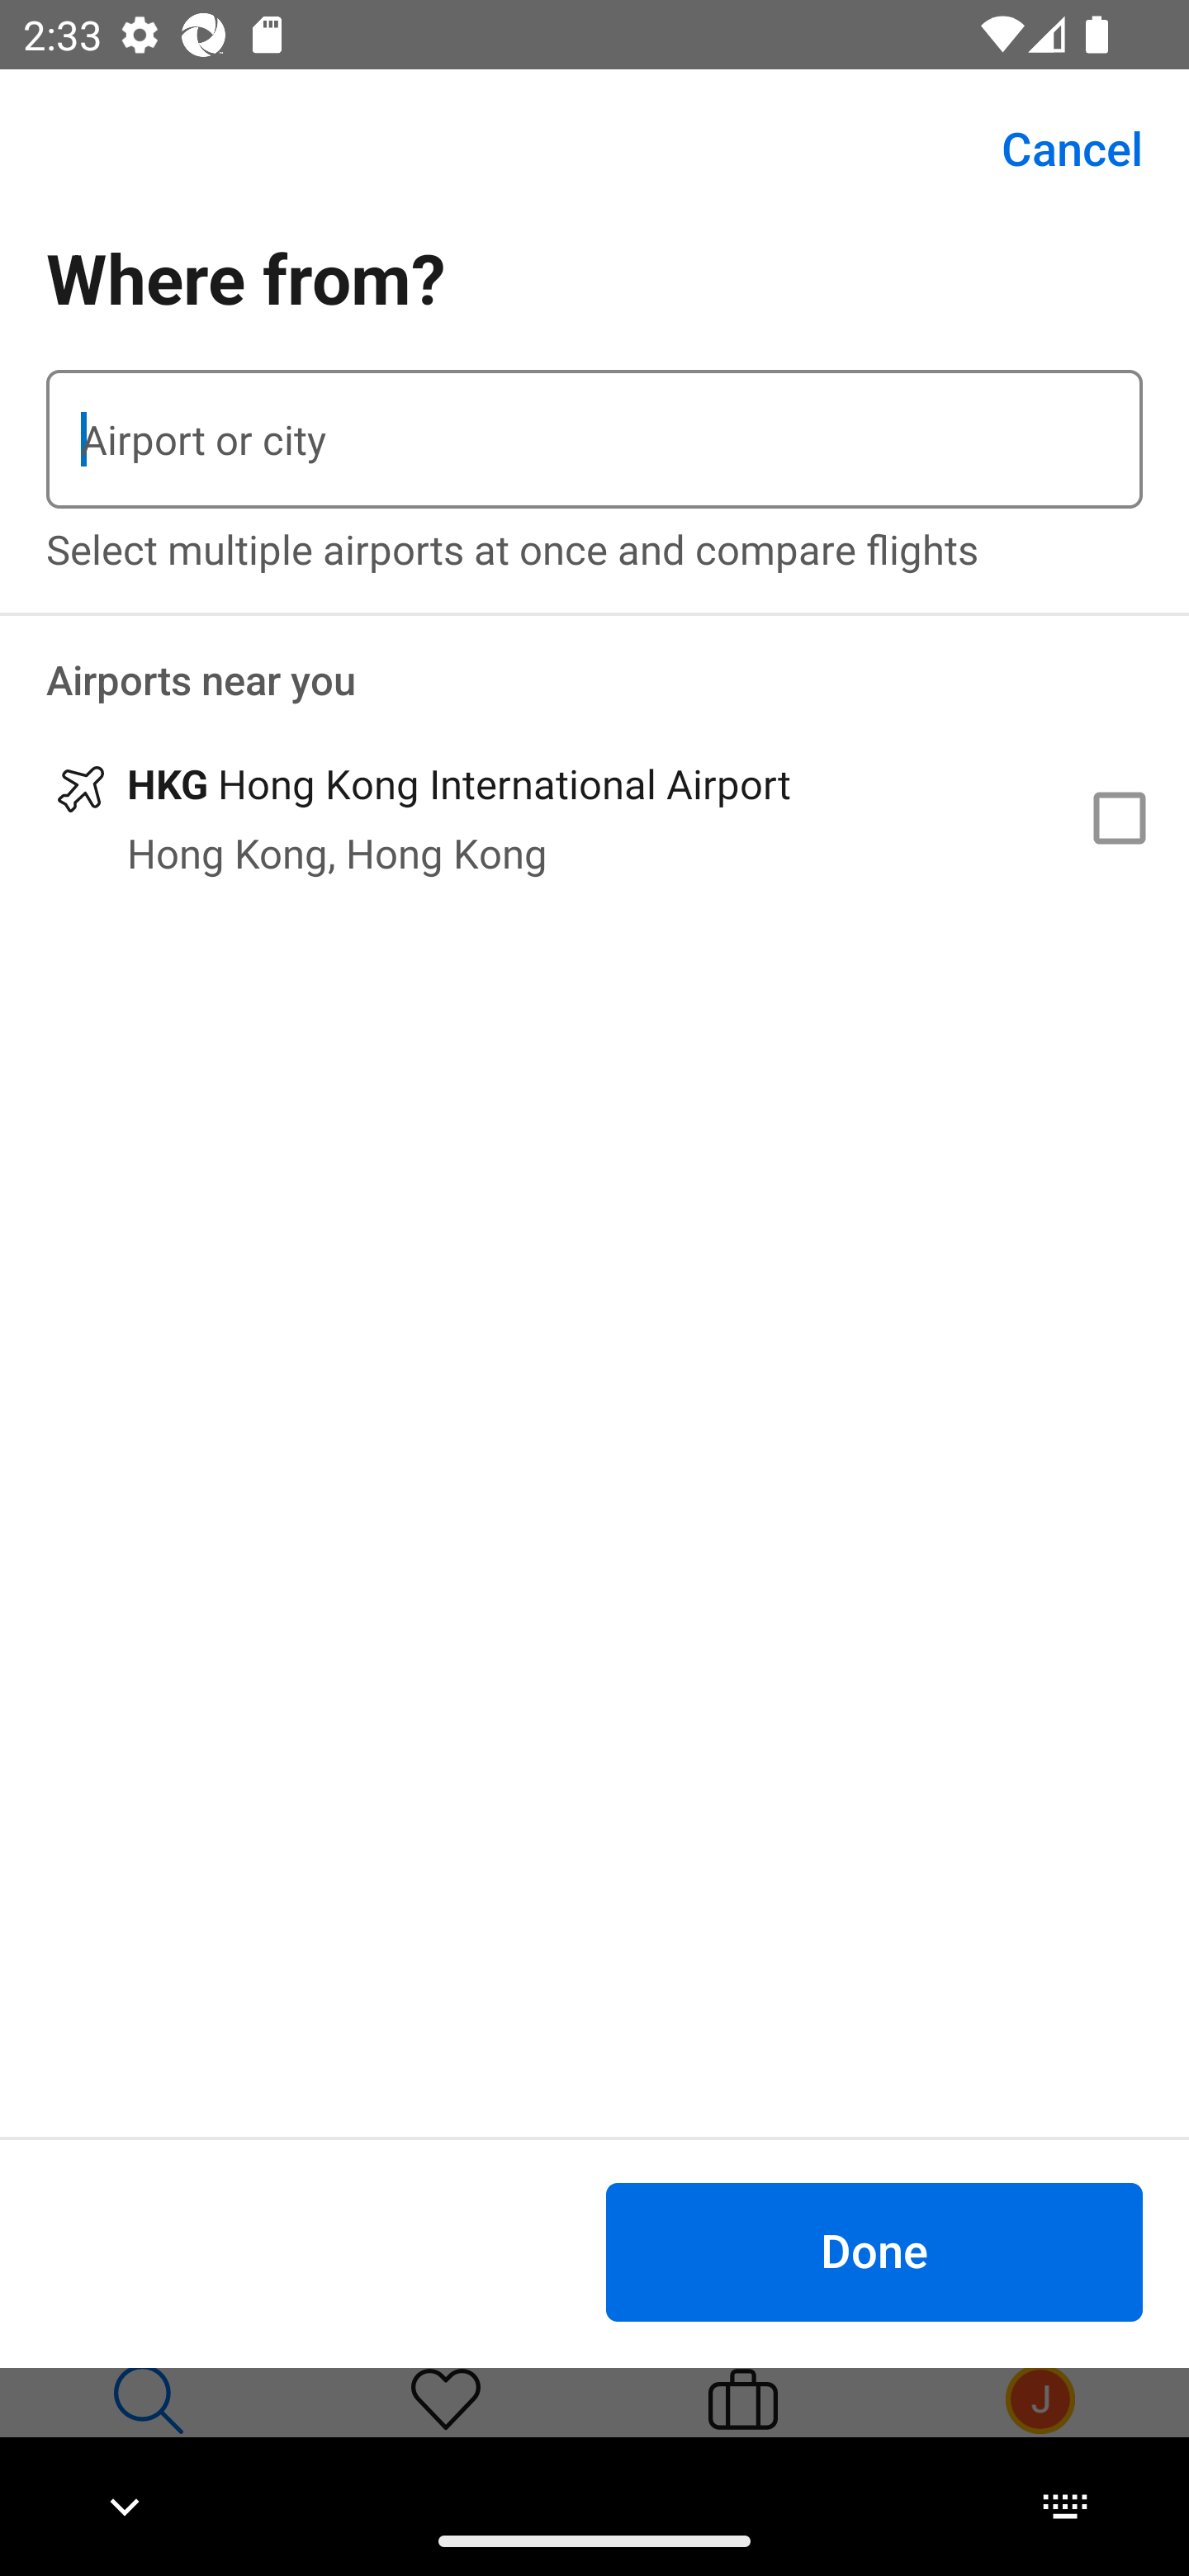 Image resolution: width=1189 pixels, height=2576 pixels. Describe the element at coordinates (874, 2251) in the screenshot. I see `Done` at that location.